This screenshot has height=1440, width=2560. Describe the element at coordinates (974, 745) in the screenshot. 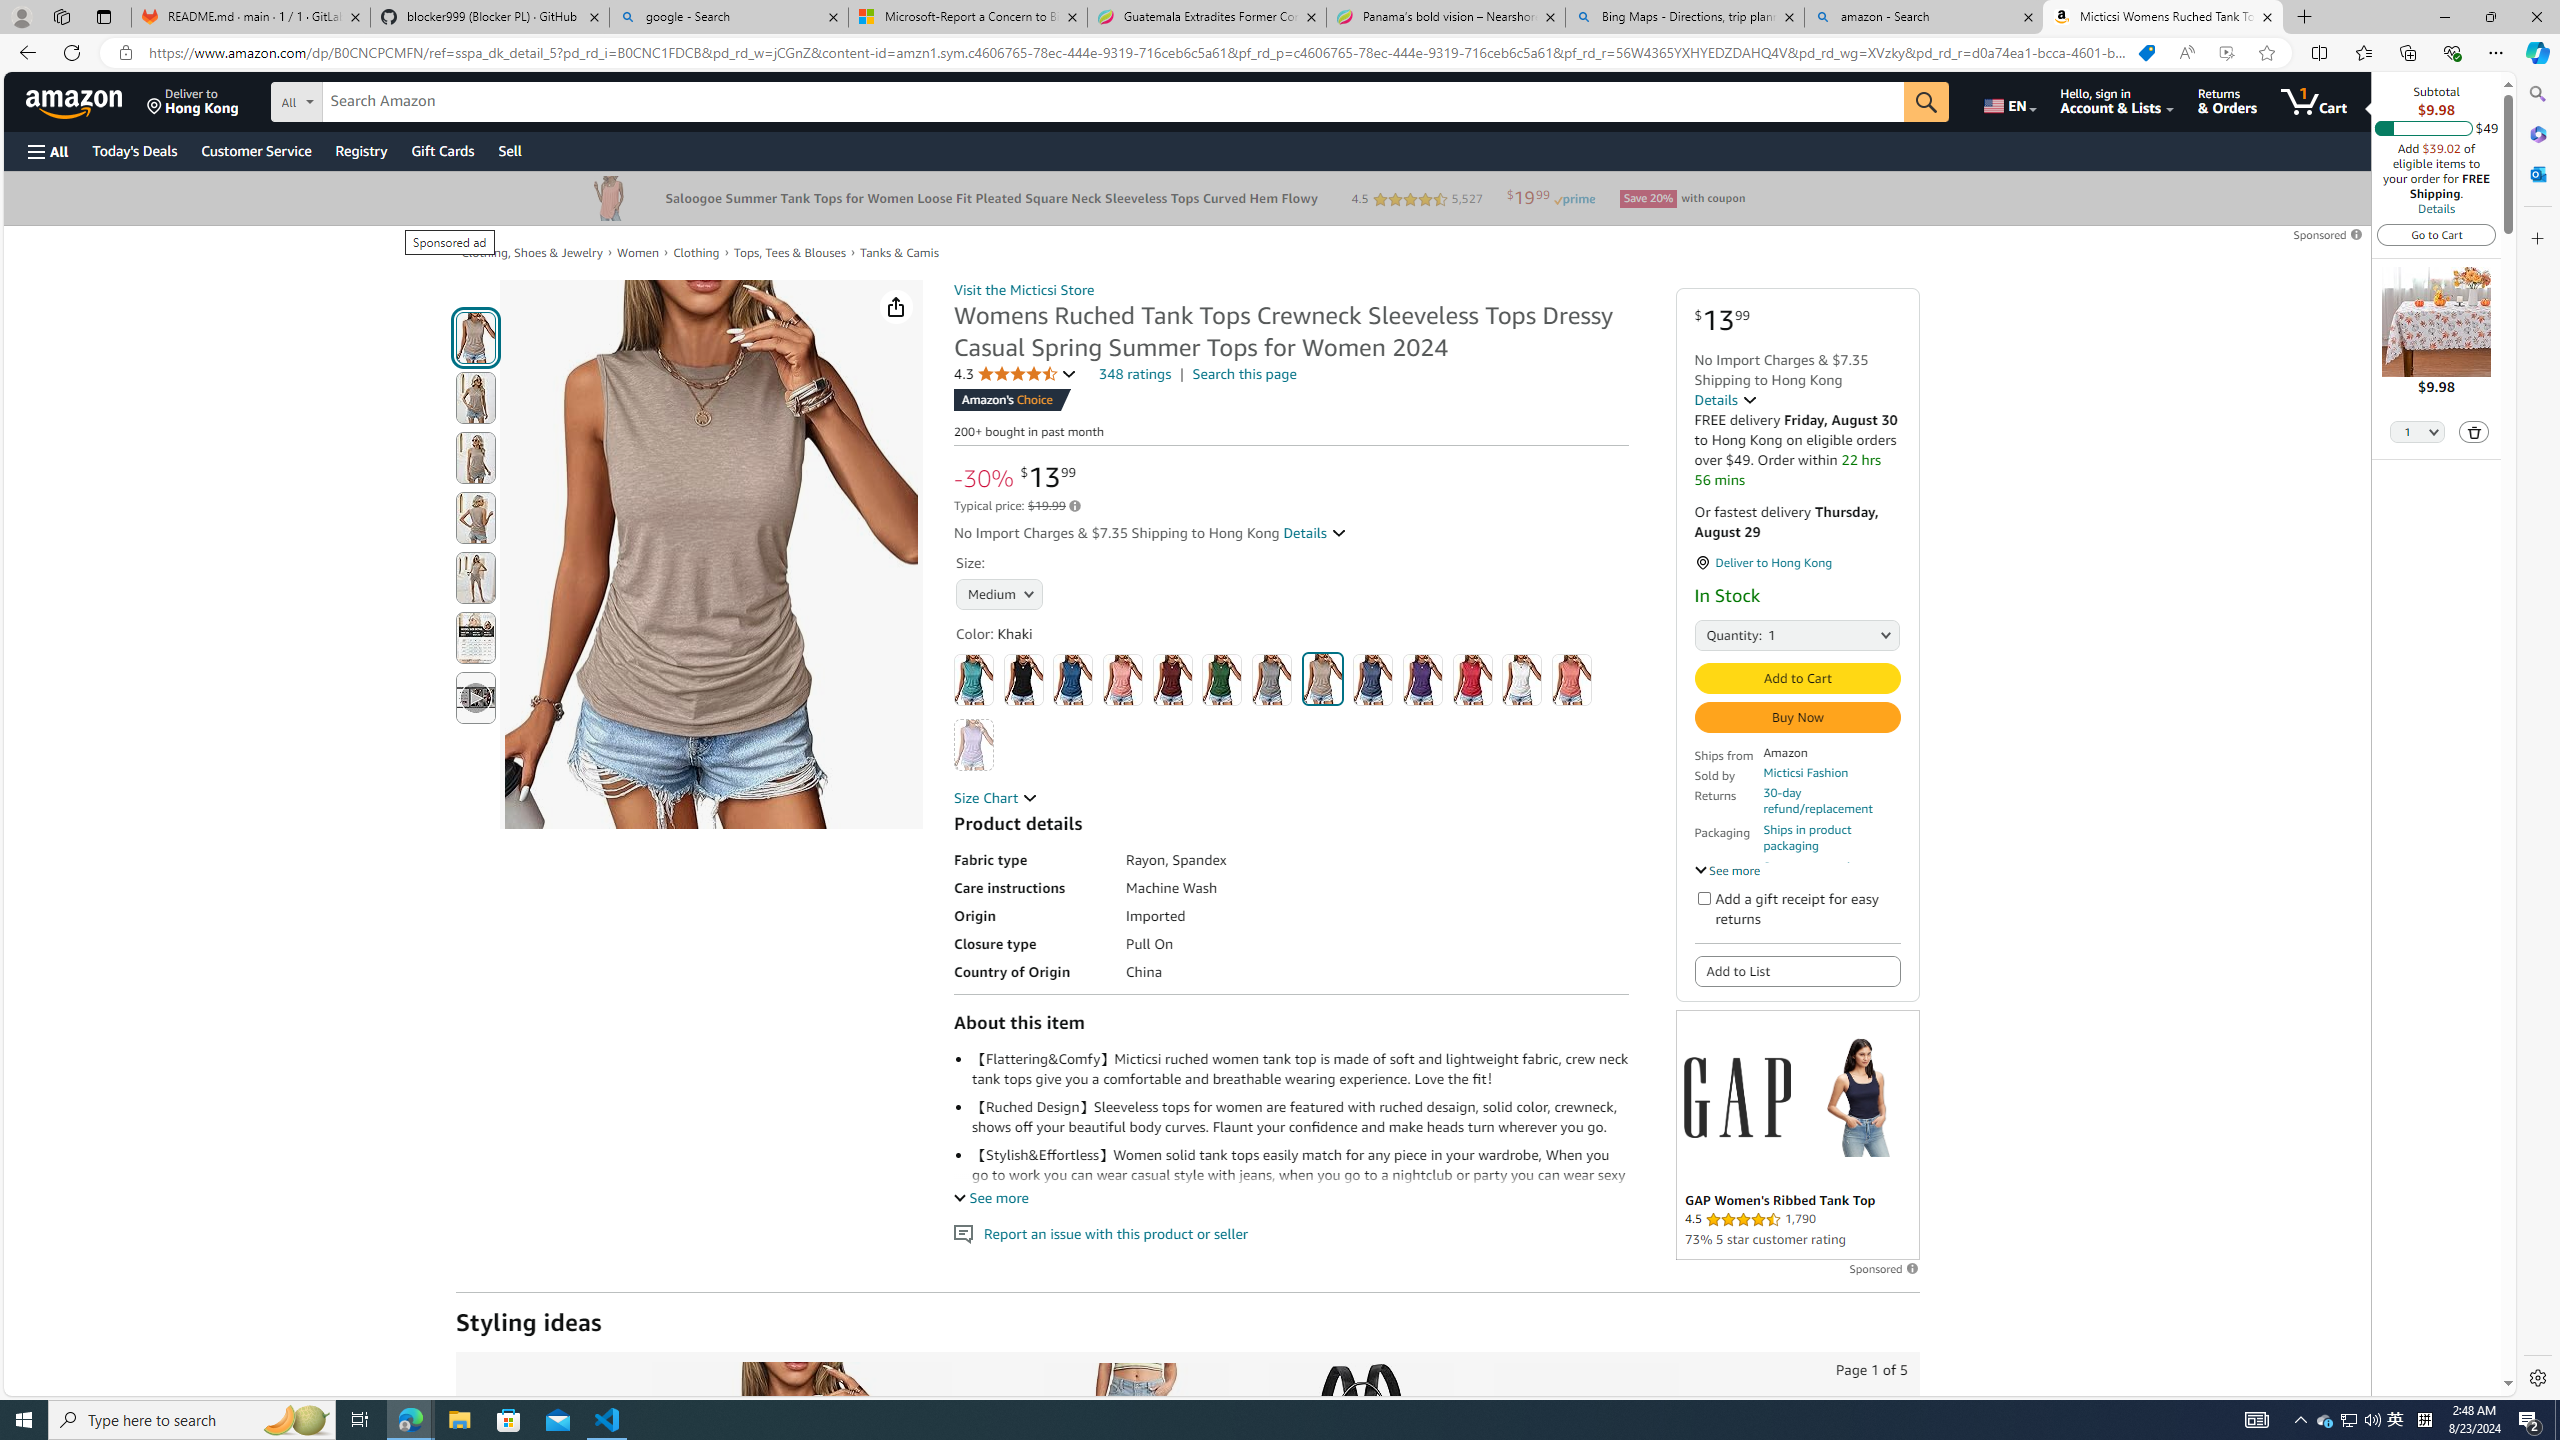

I see `Light Purple` at that location.